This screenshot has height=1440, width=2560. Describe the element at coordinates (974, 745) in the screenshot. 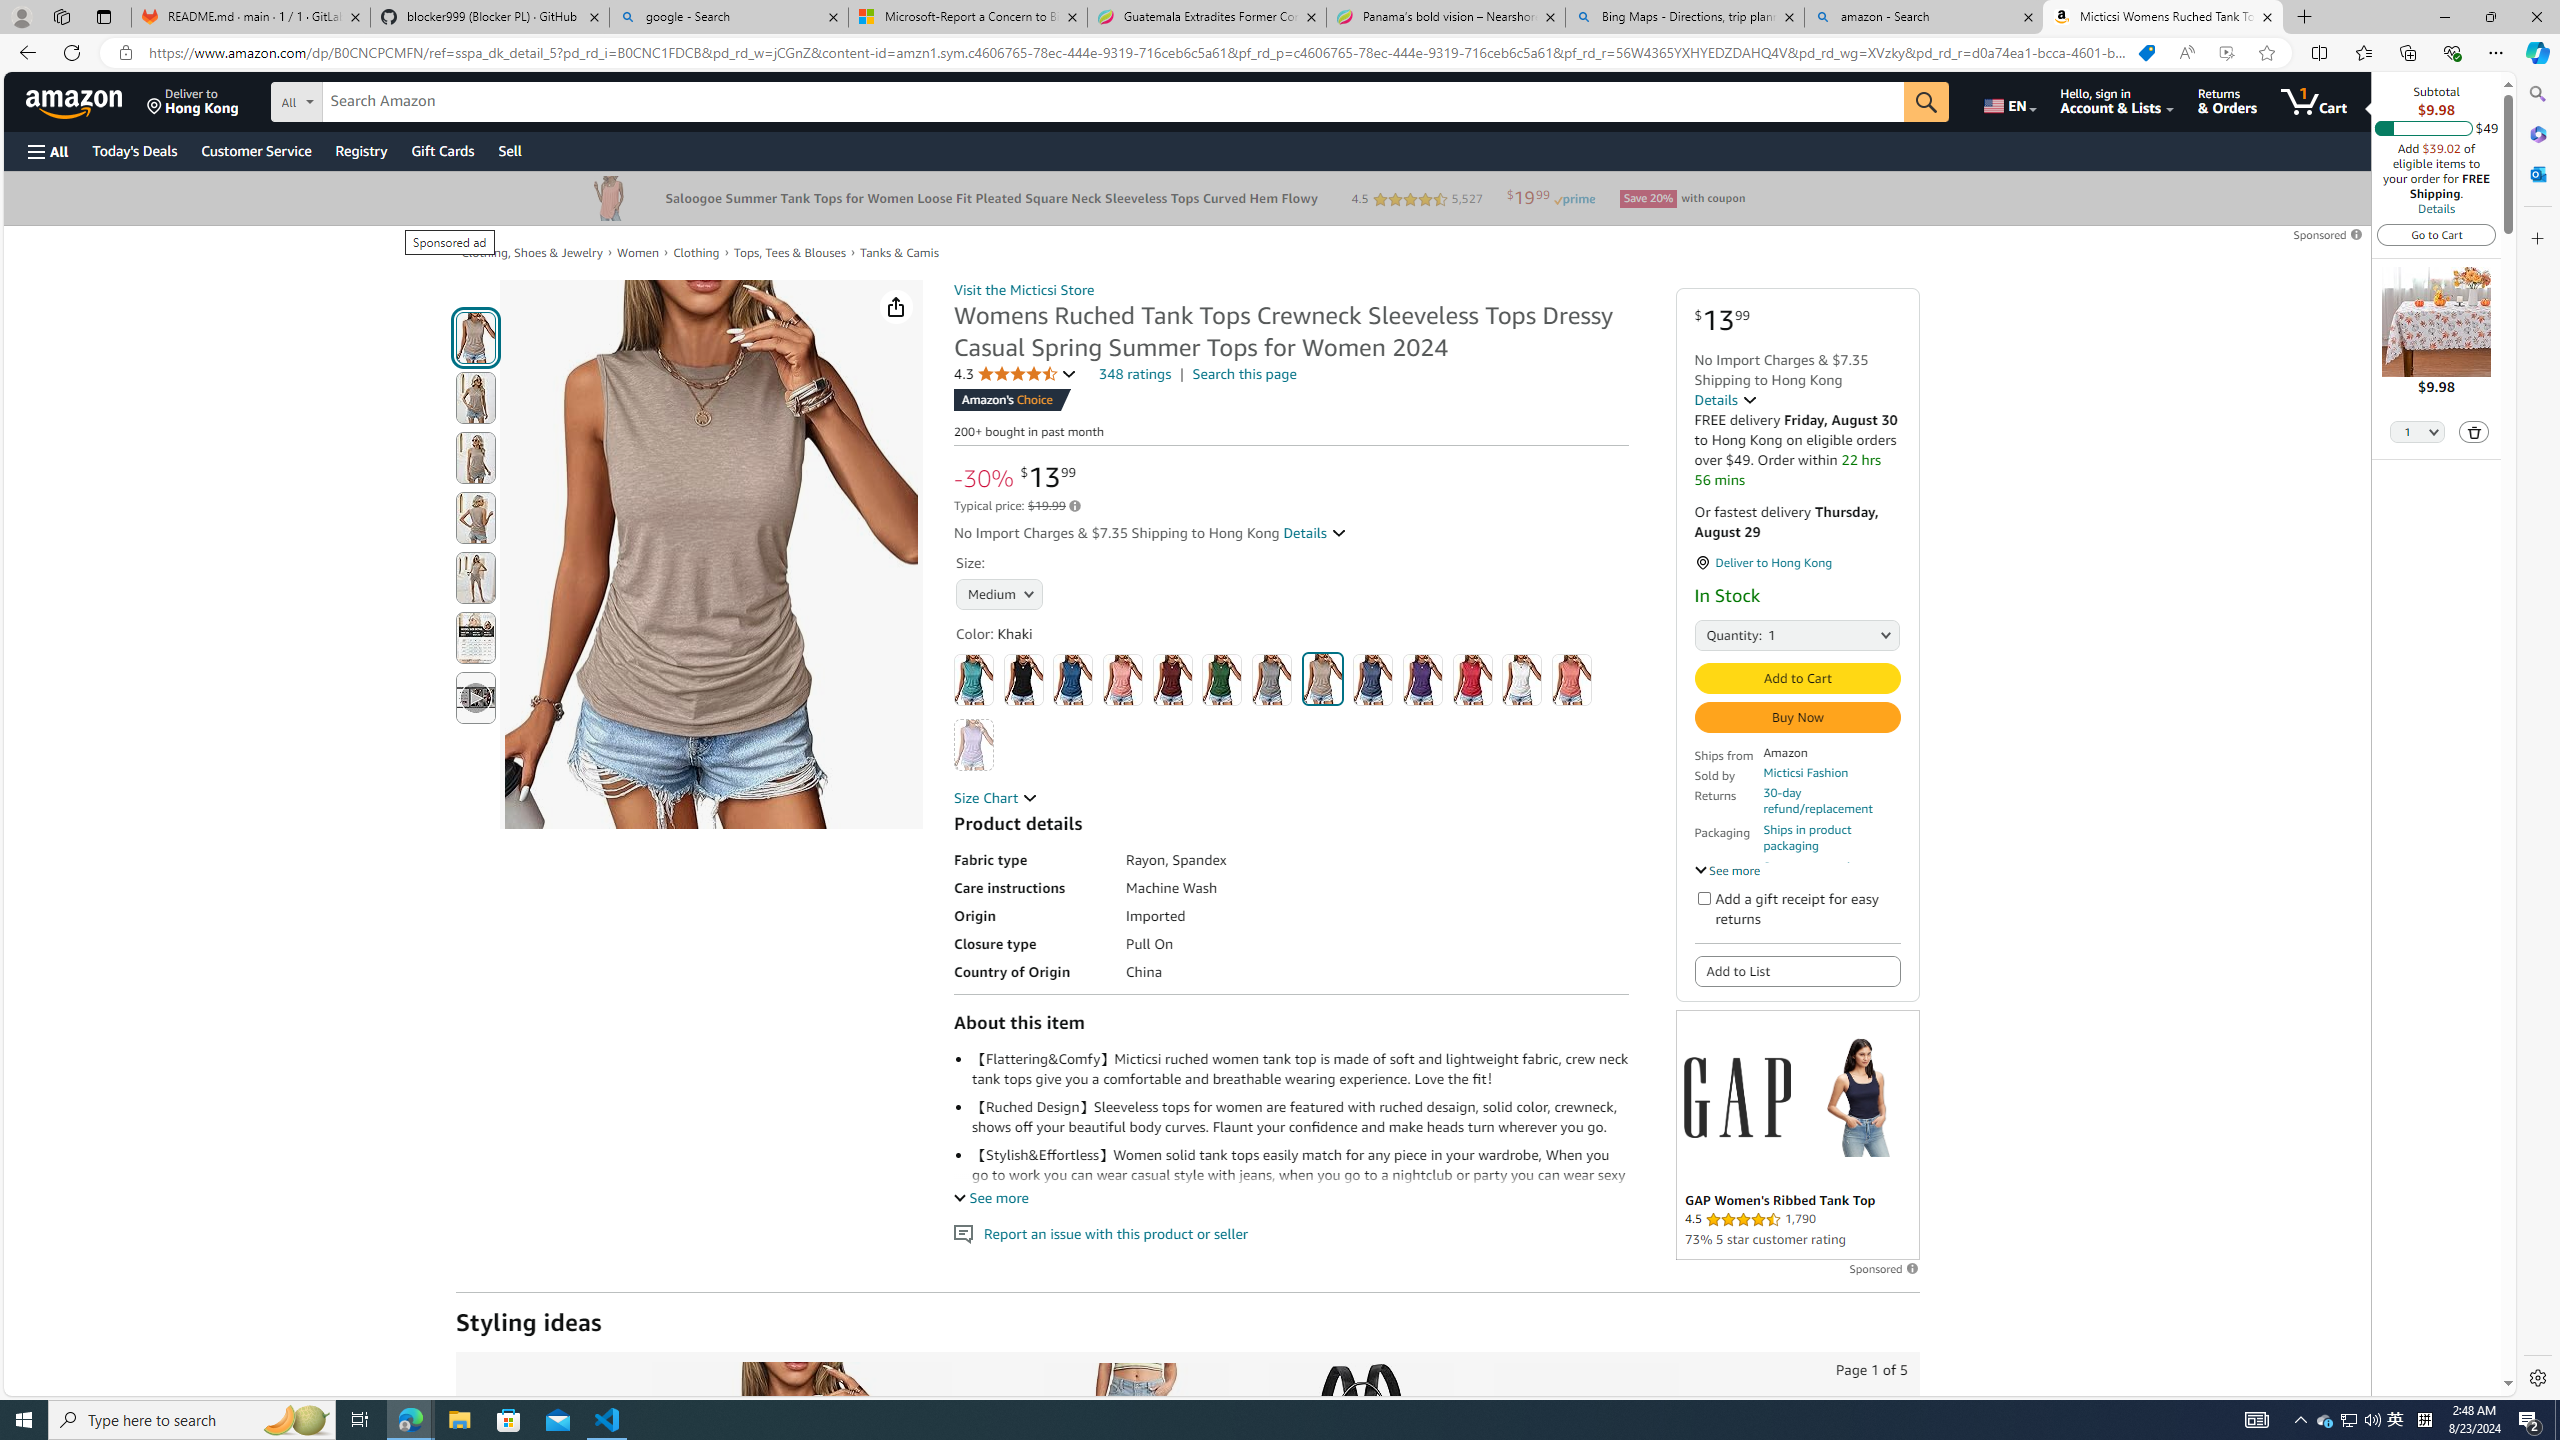

I see `Light Purple` at that location.